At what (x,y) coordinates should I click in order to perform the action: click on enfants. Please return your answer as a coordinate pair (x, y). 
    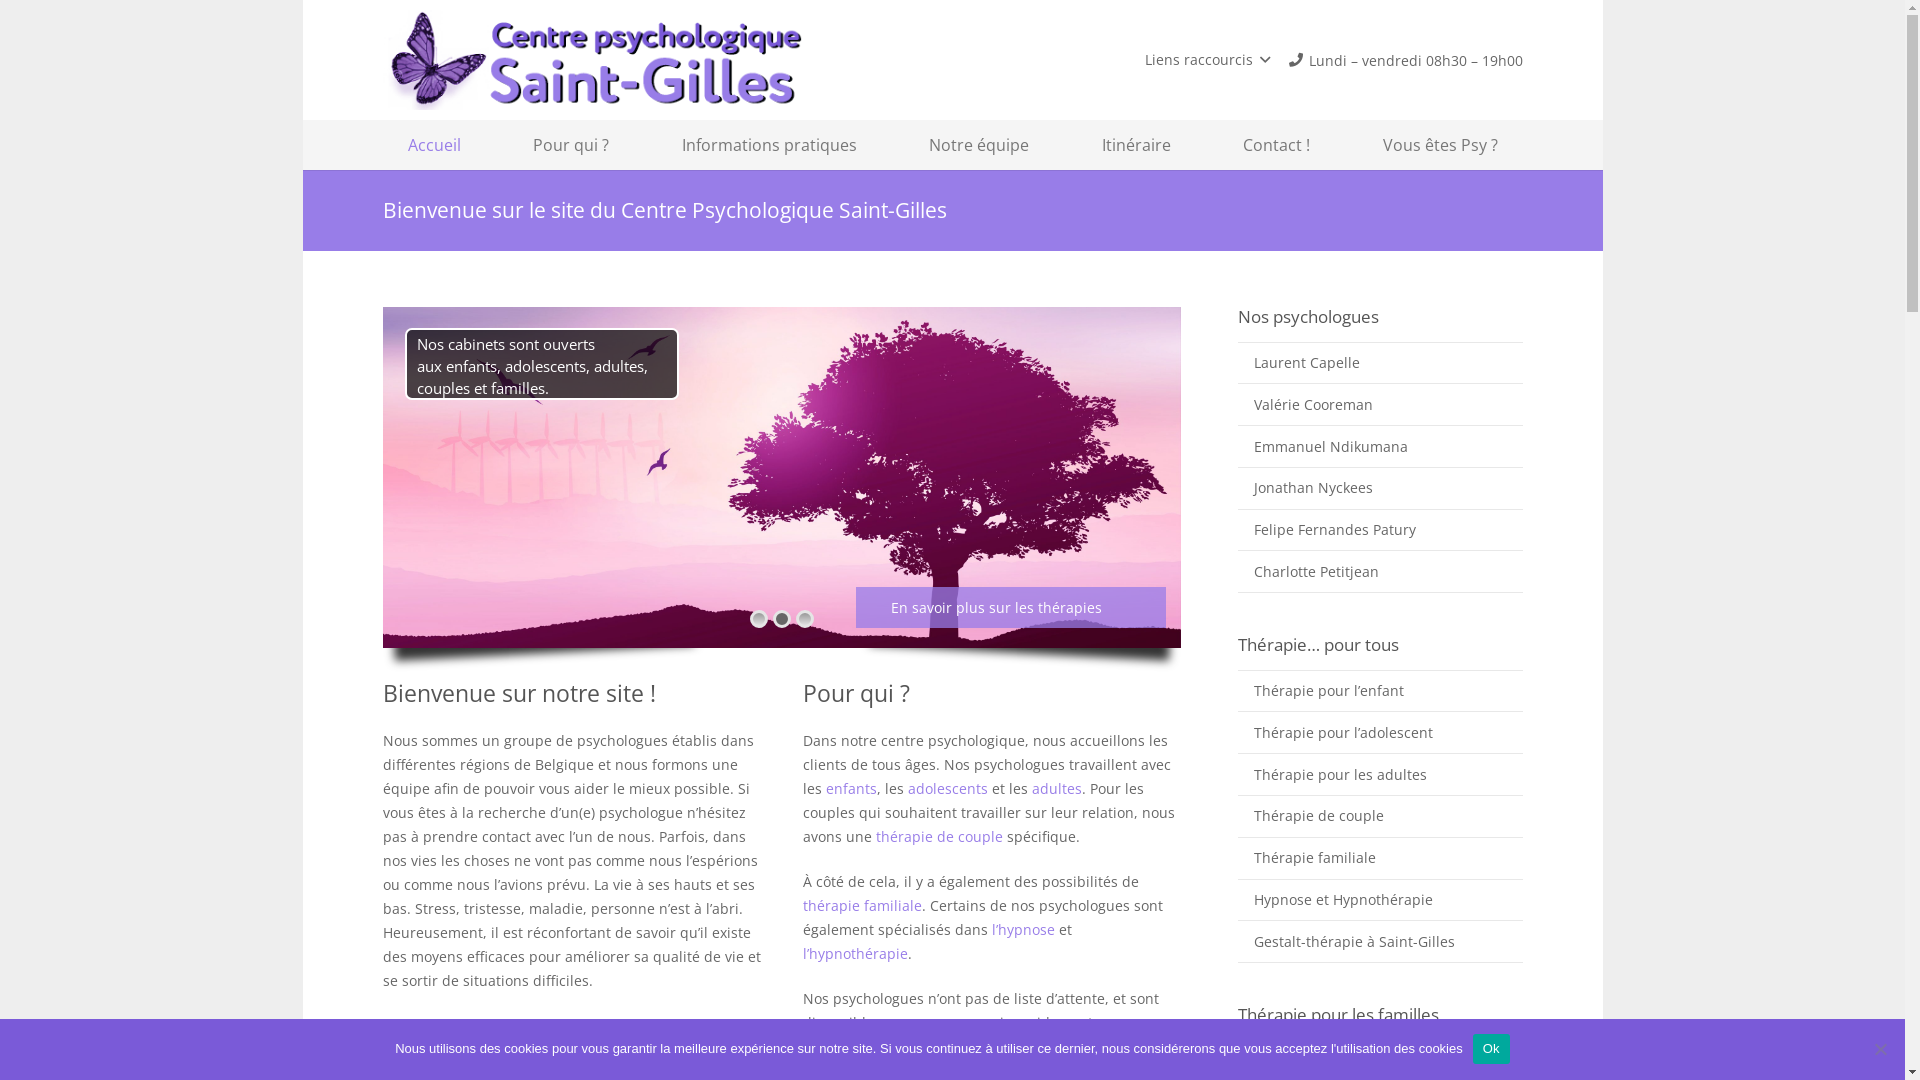
    Looking at the image, I should click on (852, 788).